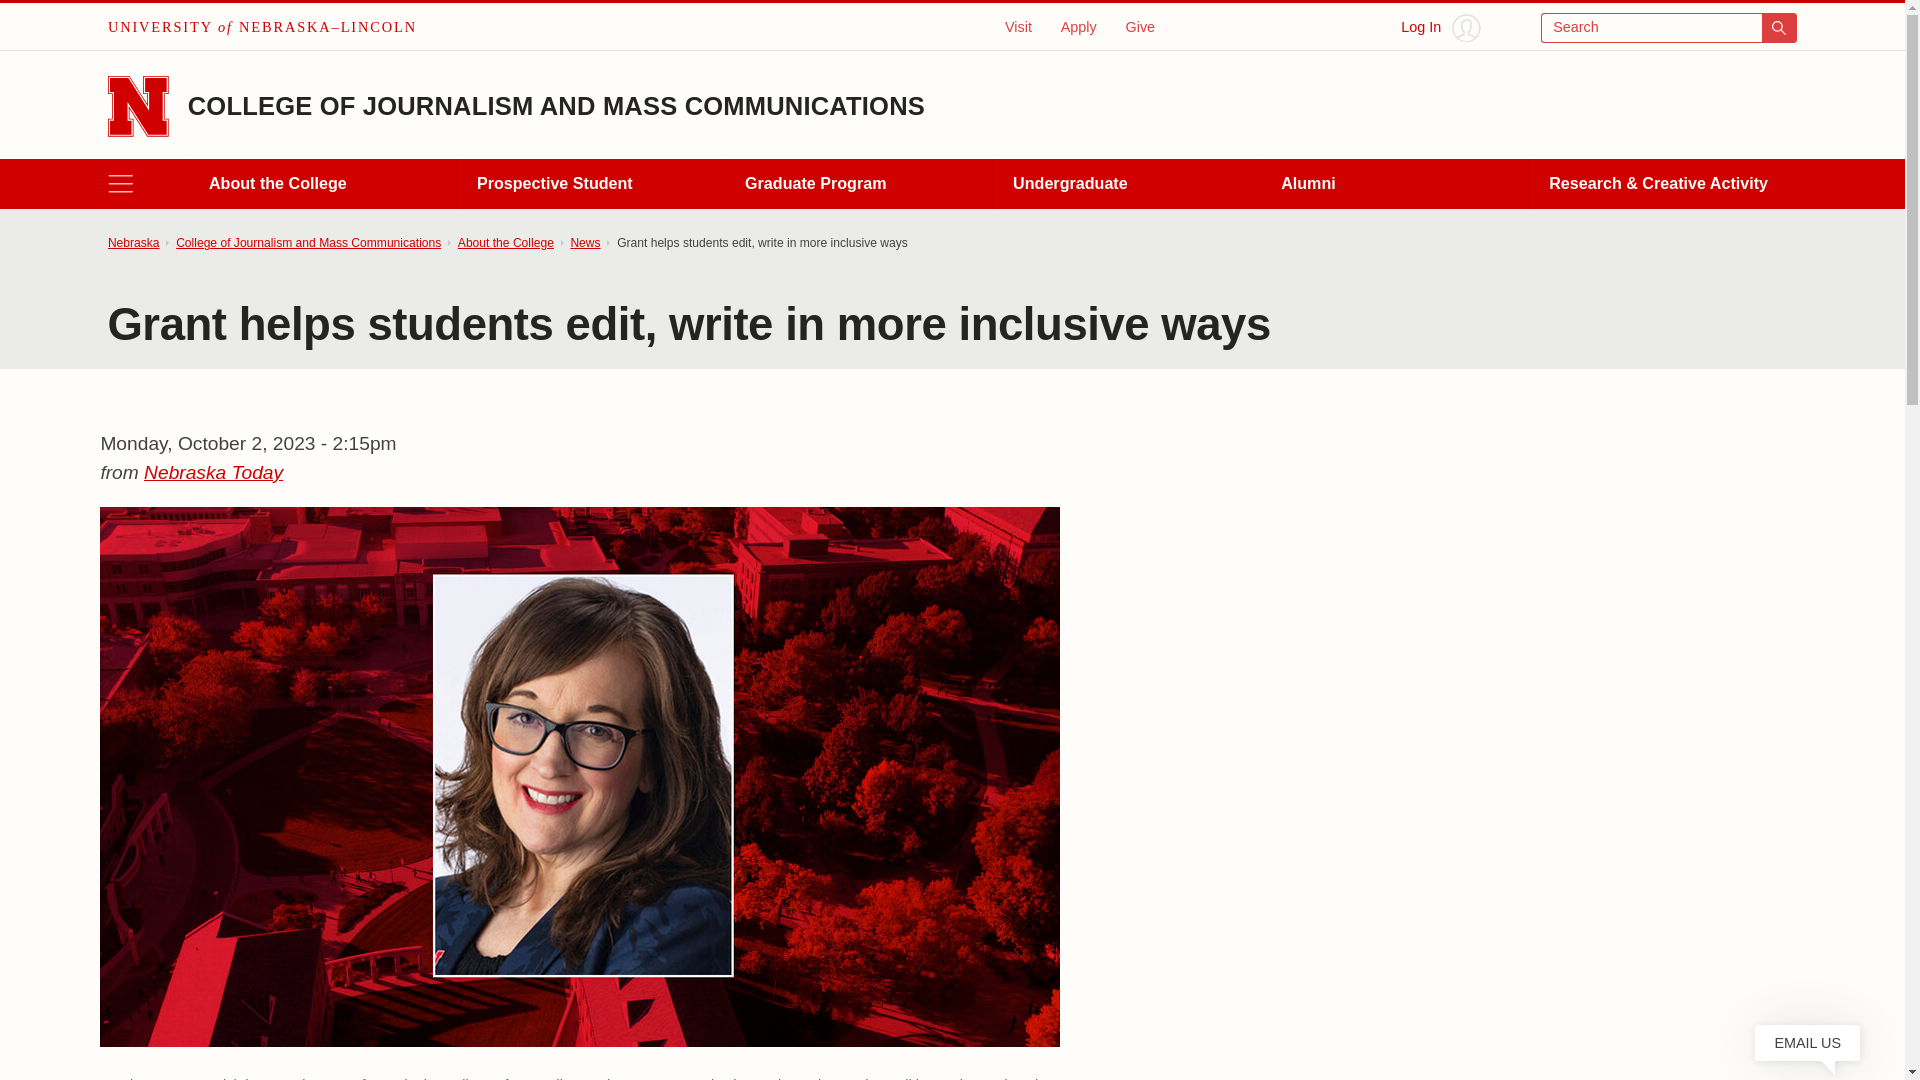  Describe the element at coordinates (1140, 27) in the screenshot. I see `Give` at that location.